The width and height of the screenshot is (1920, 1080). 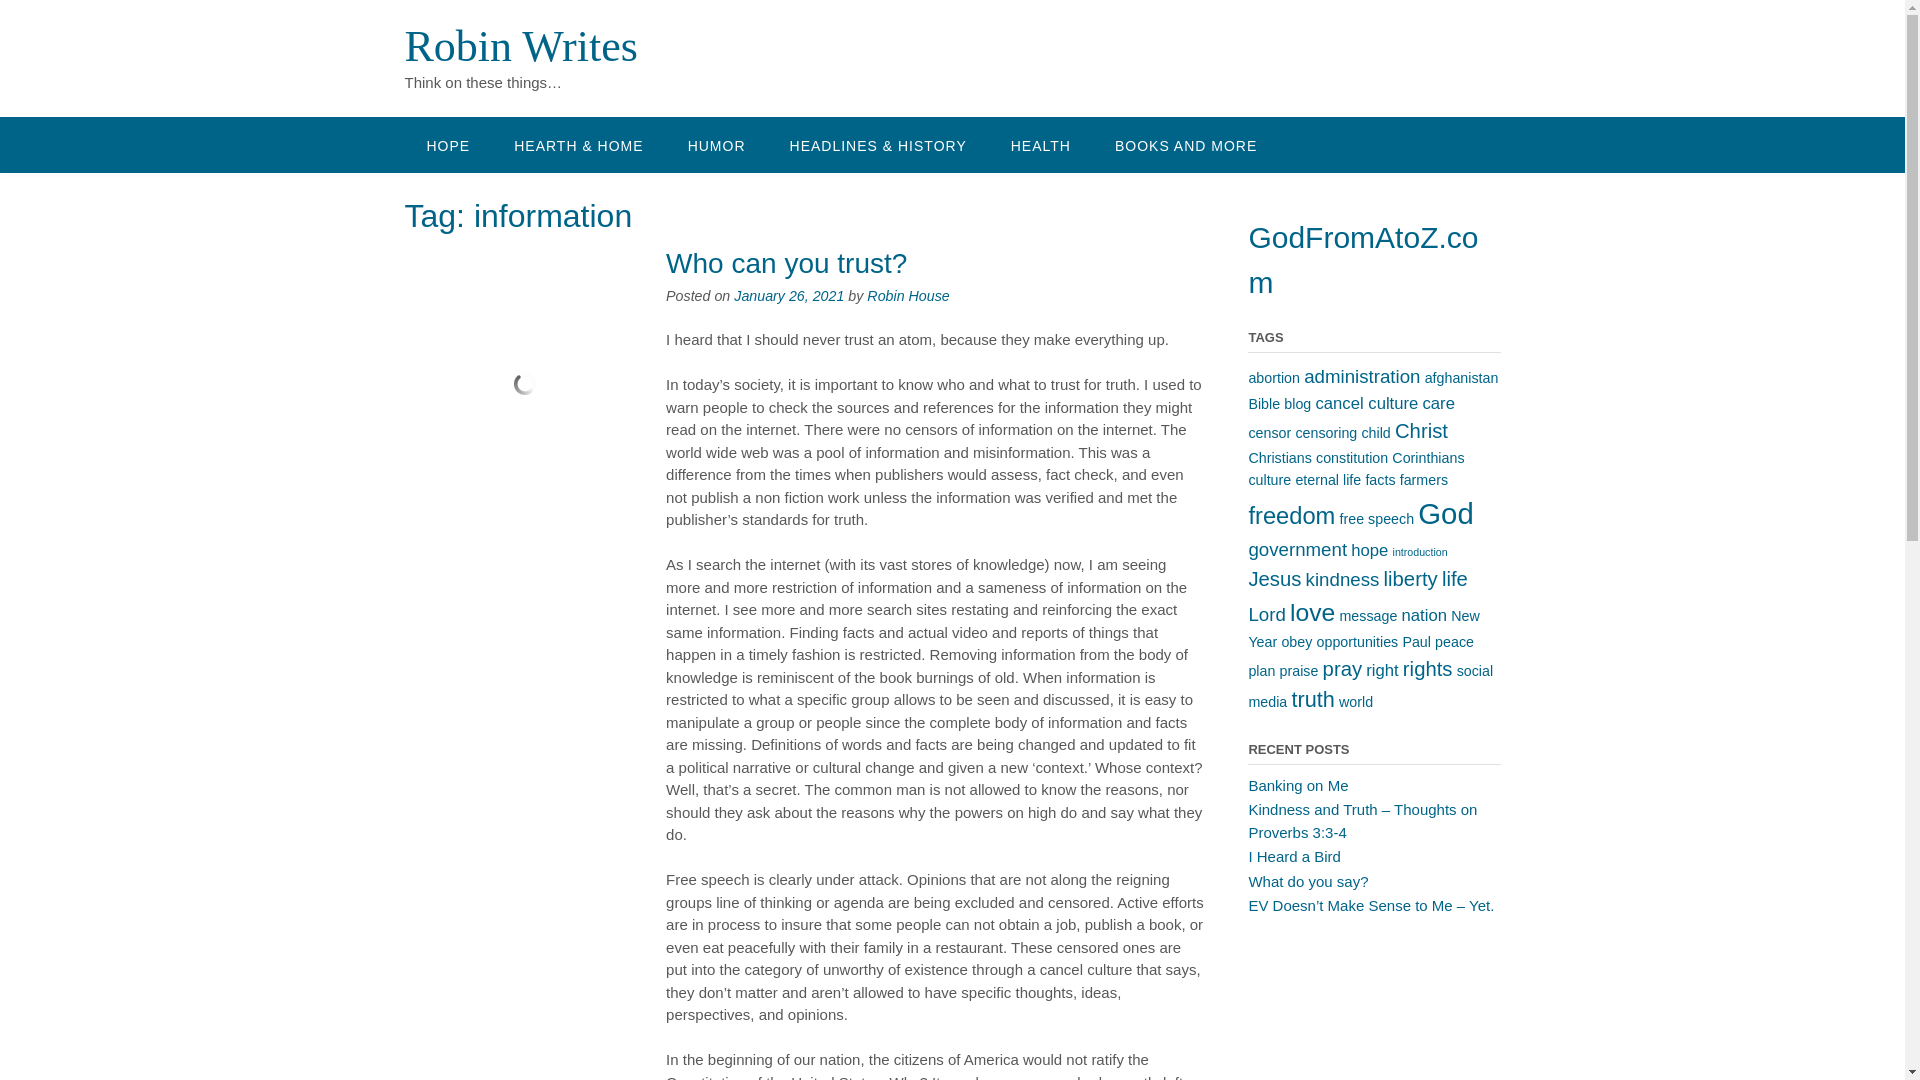 I want to click on GodFromAtoZ.com, so click(x=1363, y=260).